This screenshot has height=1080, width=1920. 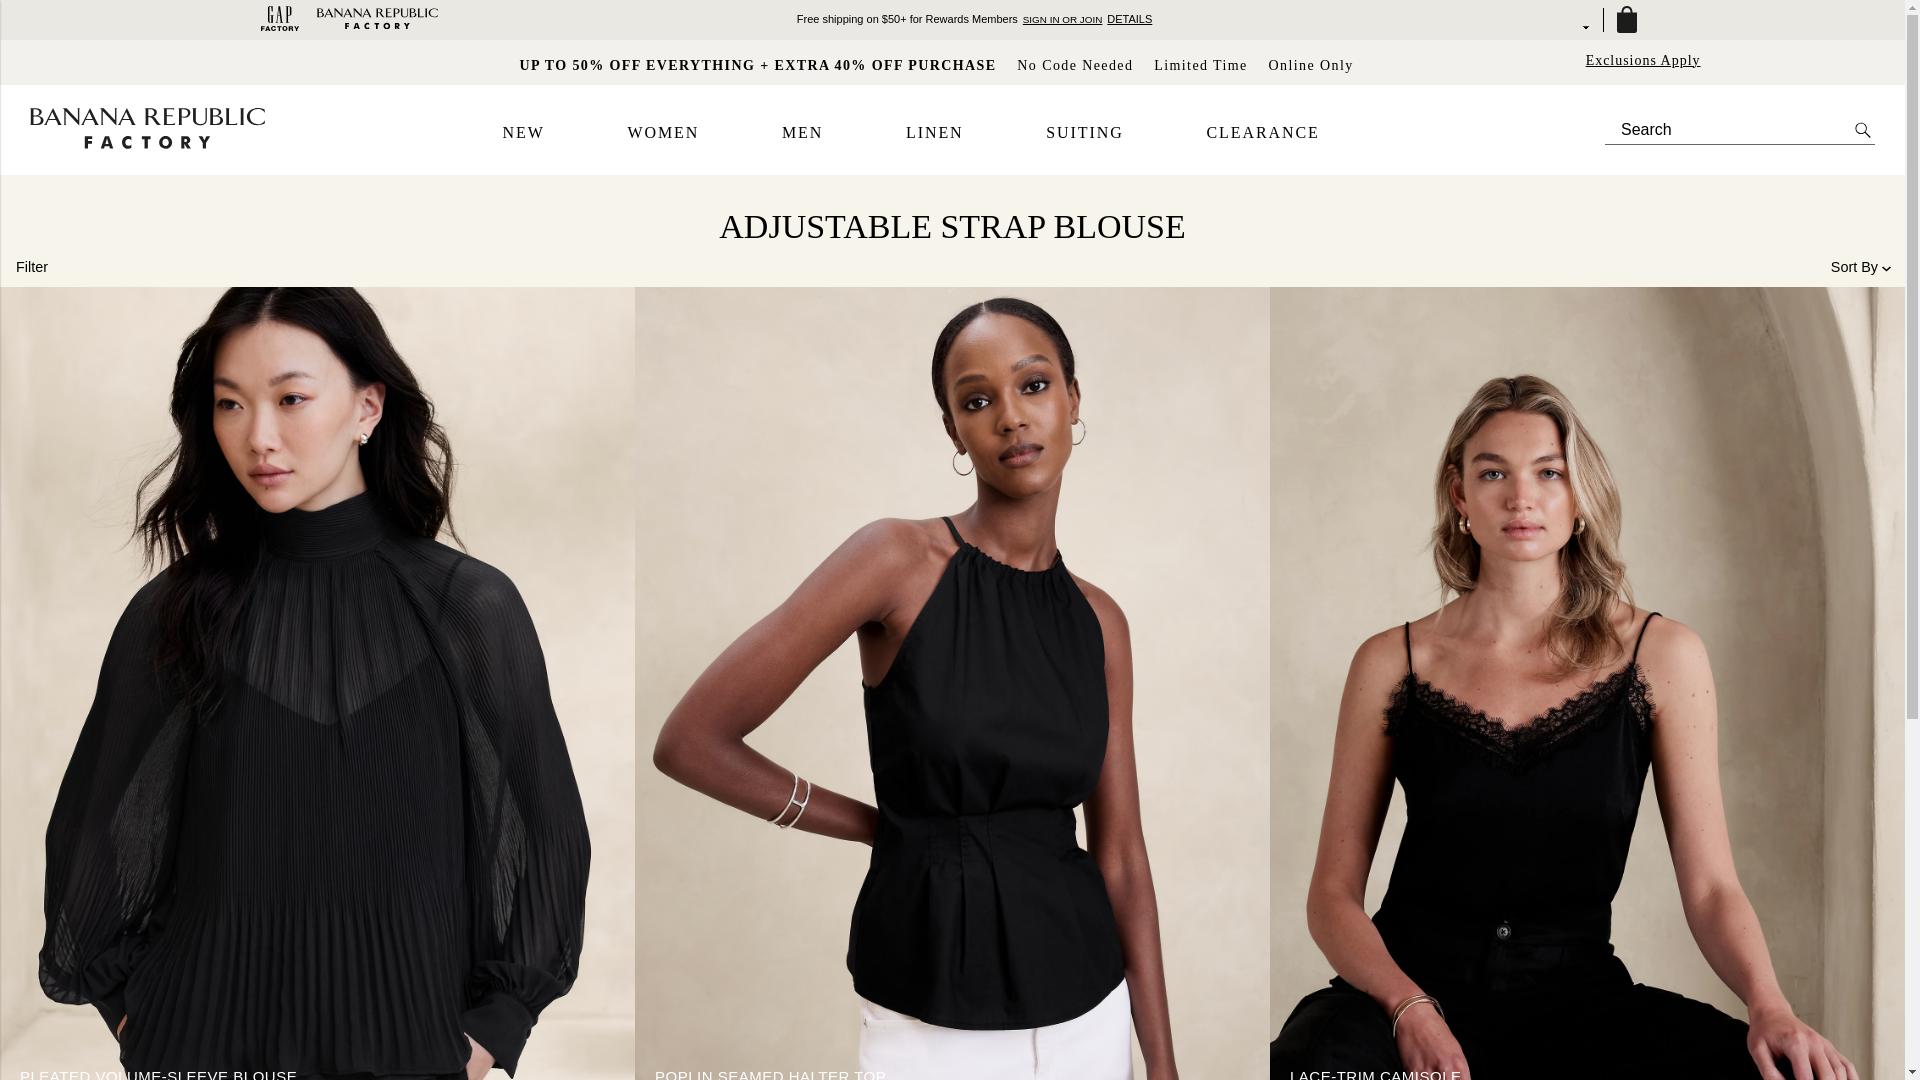 What do you see at coordinates (522, 133) in the screenshot?
I see `NEW` at bounding box center [522, 133].